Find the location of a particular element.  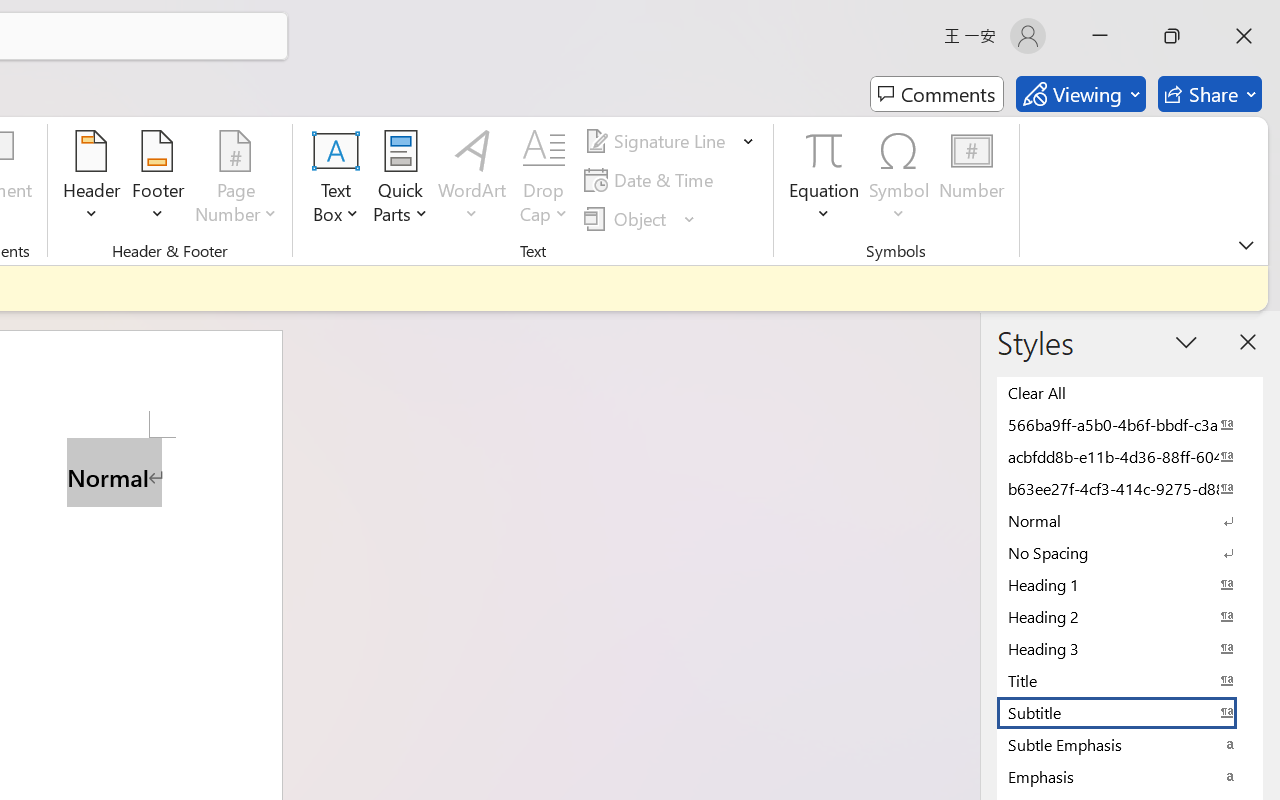

Heading 1 is located at coordinates (1130, 584).